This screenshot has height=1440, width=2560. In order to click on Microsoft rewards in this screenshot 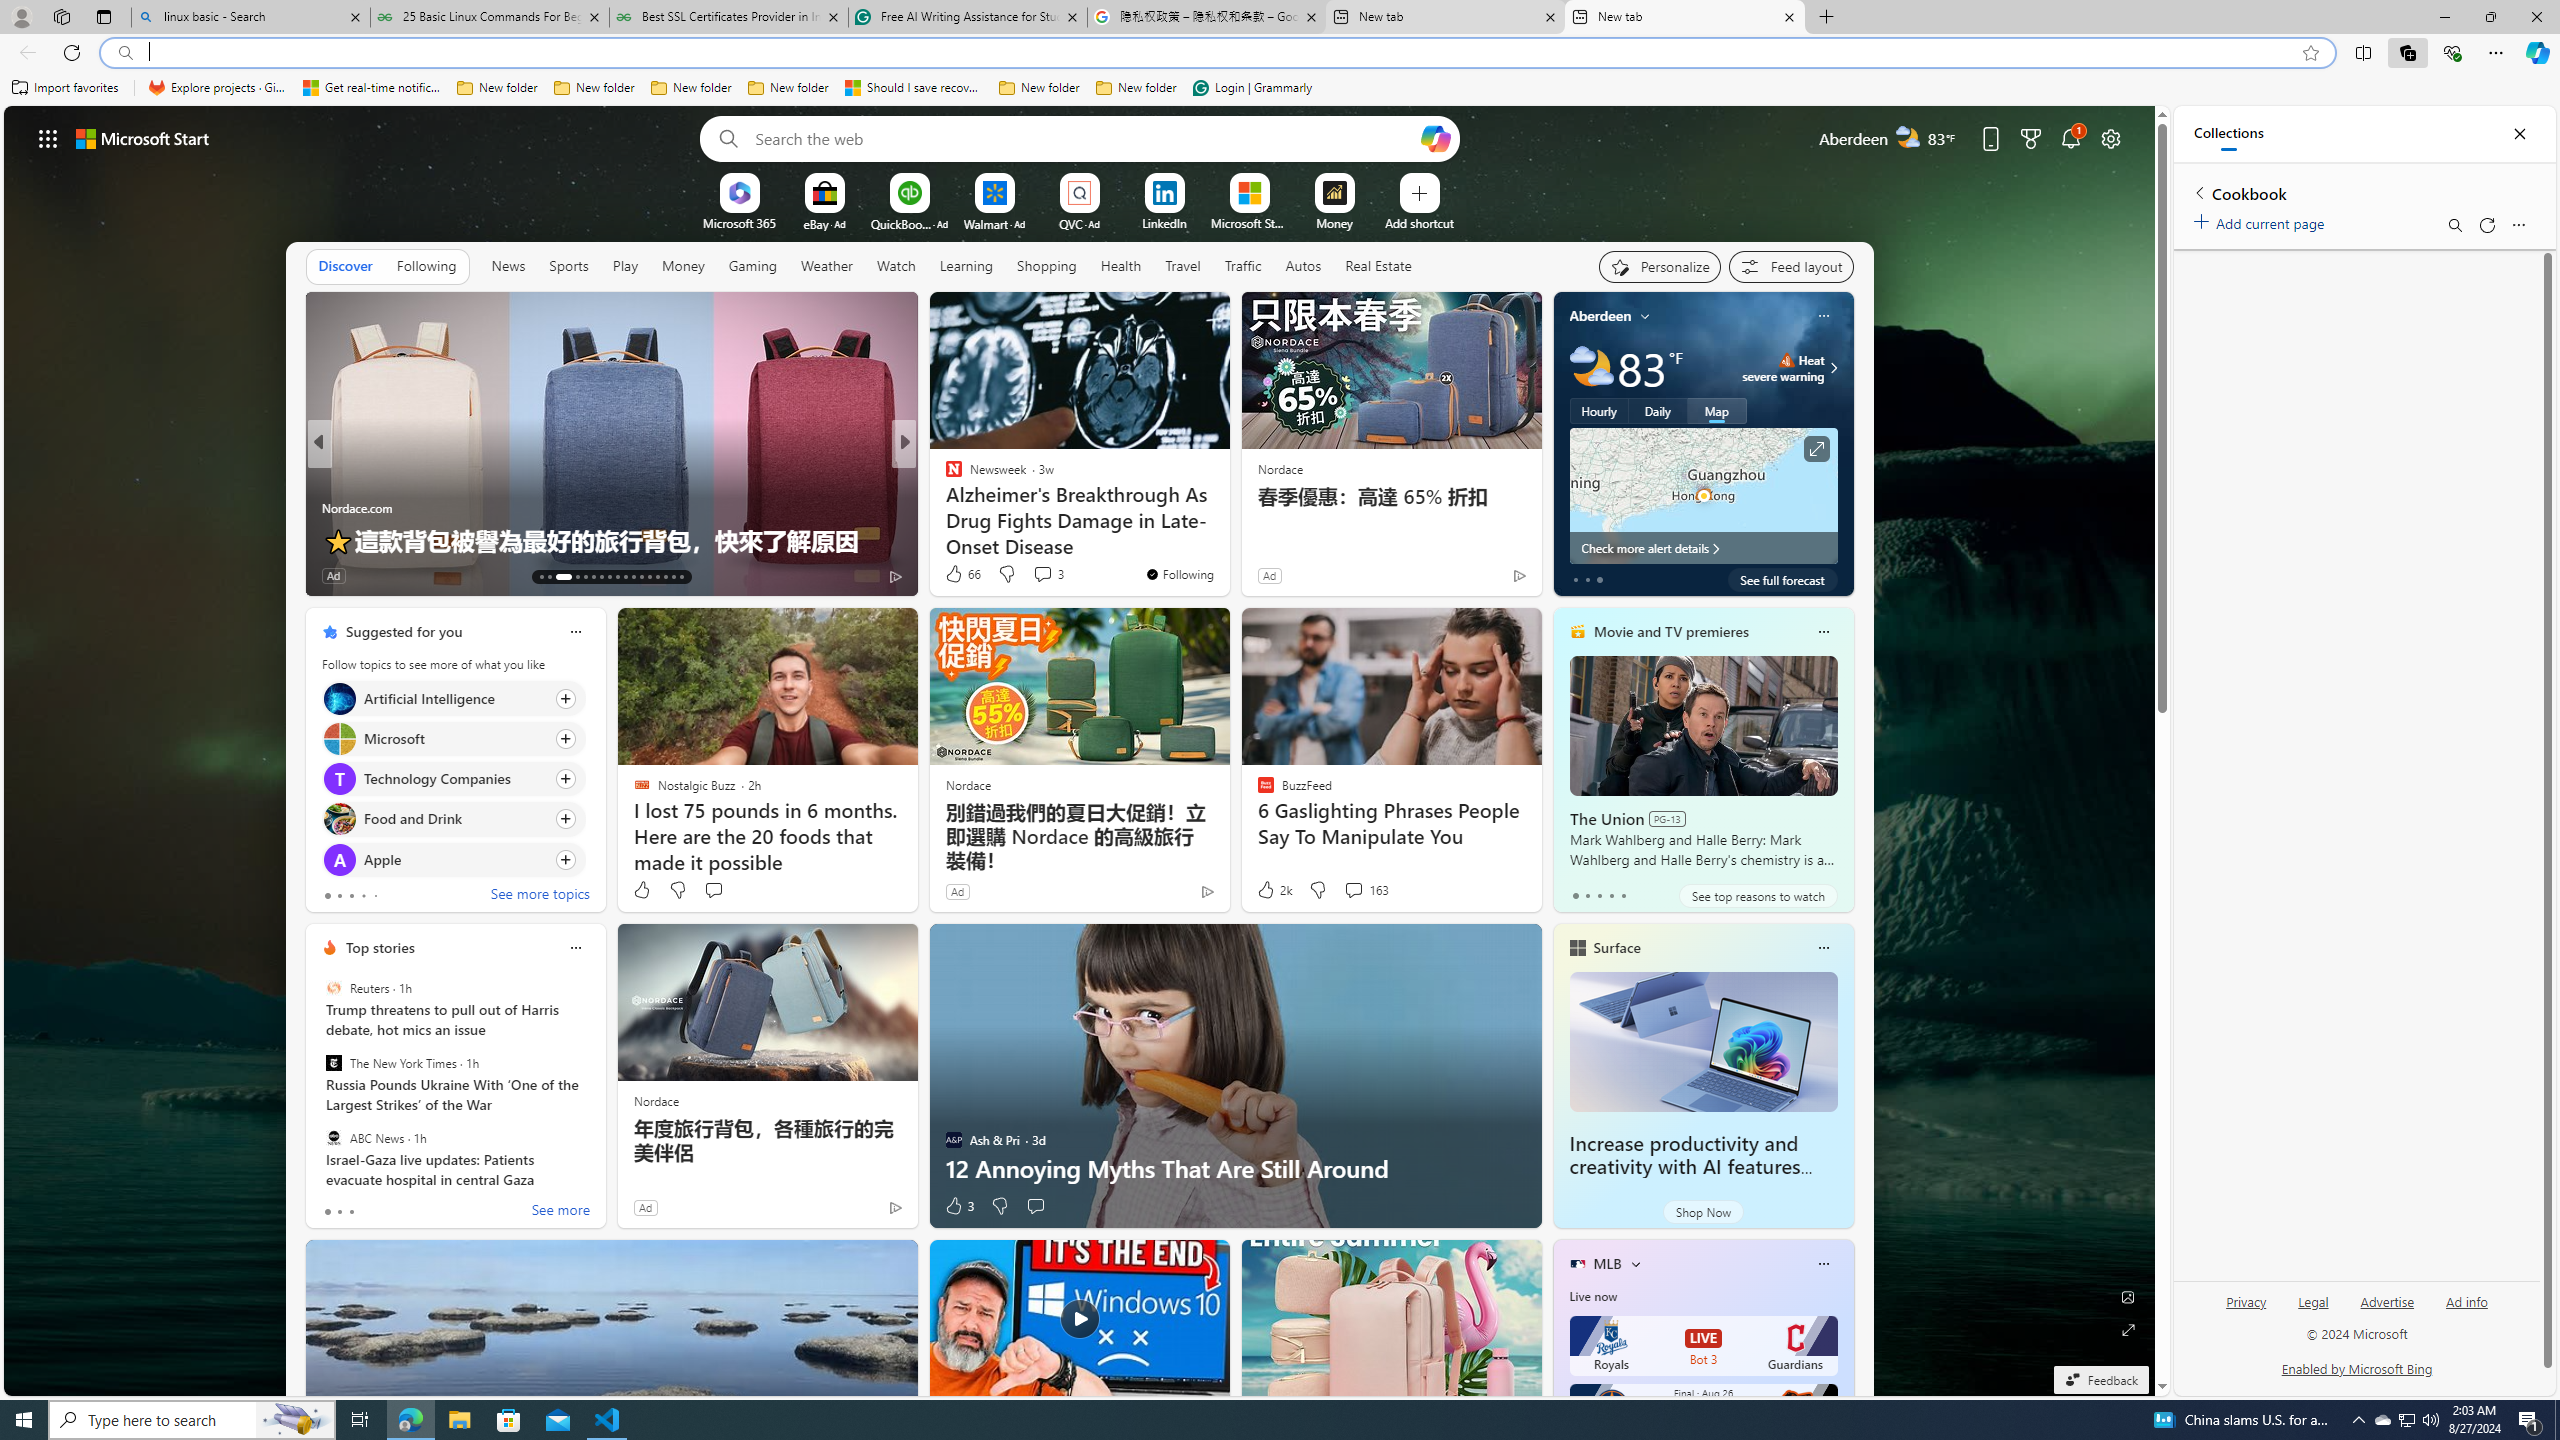, I will do `click(2031, 138)`.